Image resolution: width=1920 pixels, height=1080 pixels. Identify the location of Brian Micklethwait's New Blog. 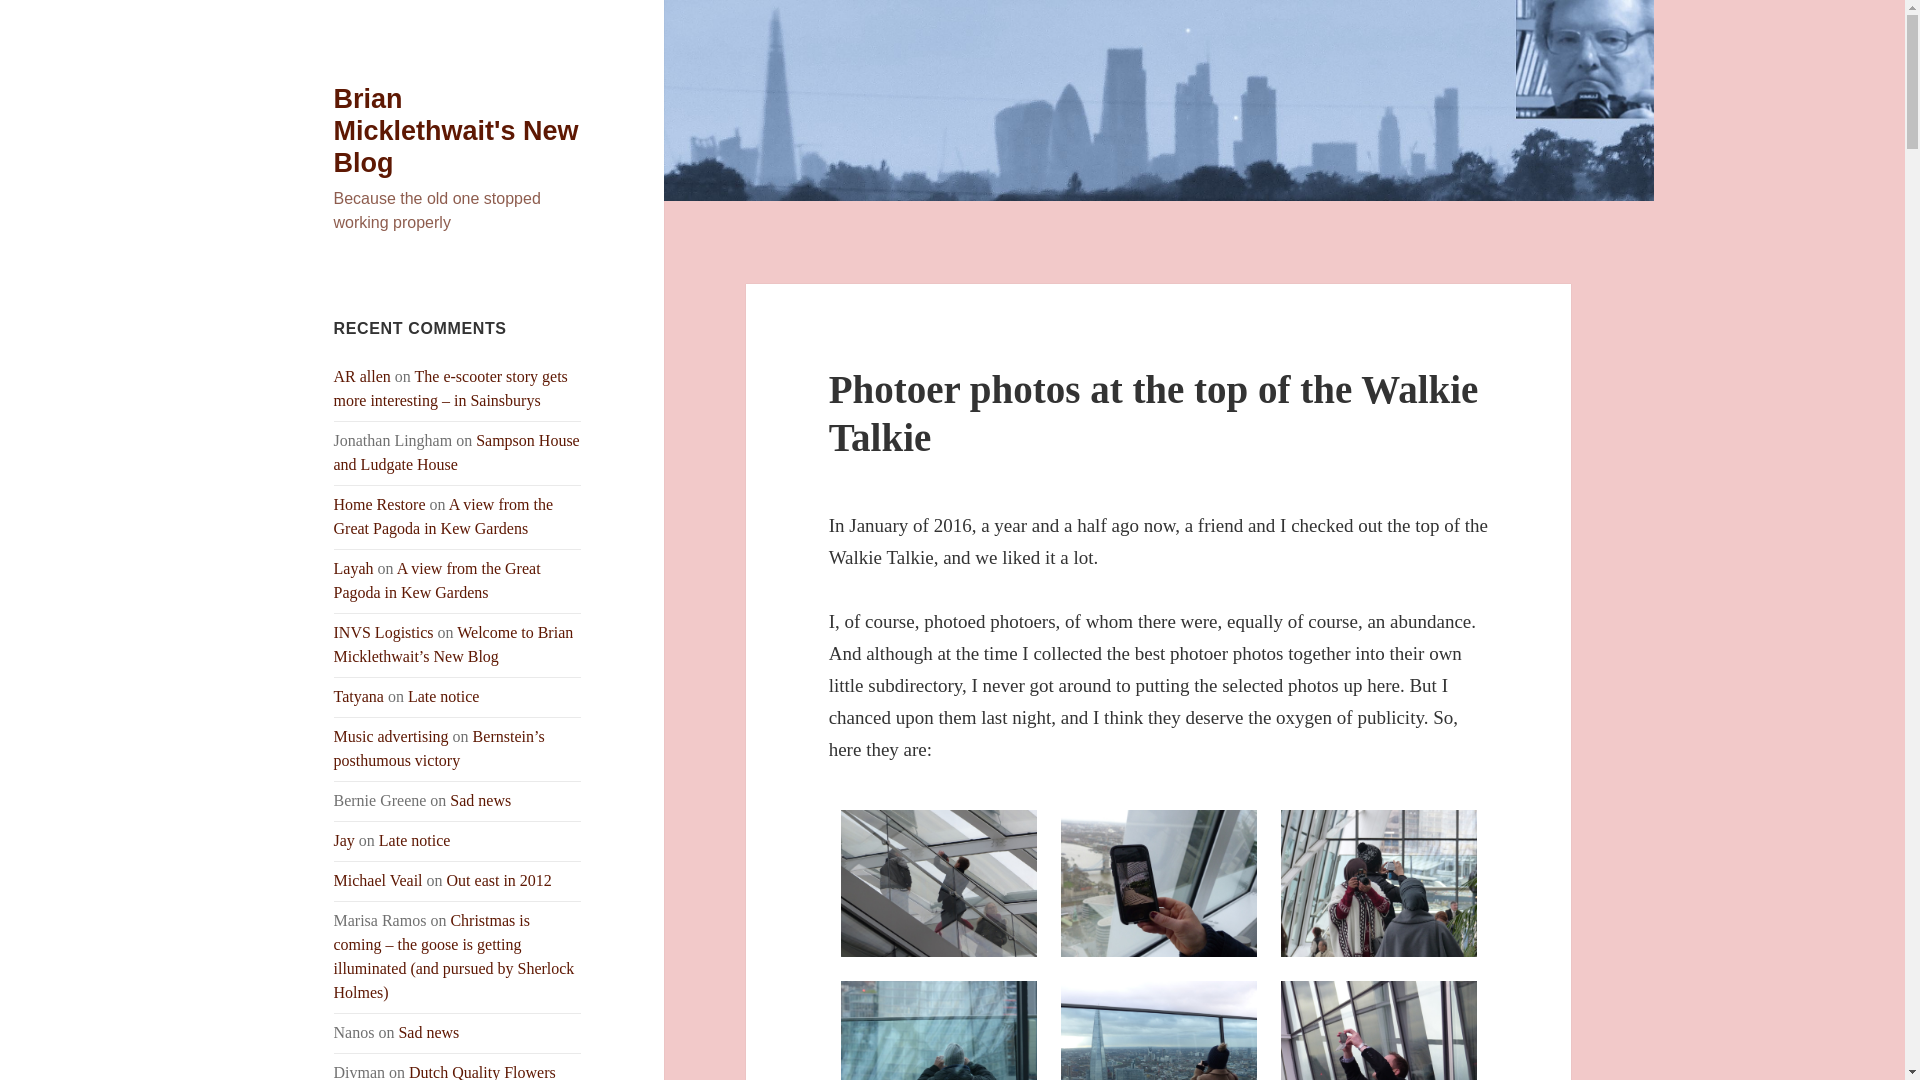
(456, 131).